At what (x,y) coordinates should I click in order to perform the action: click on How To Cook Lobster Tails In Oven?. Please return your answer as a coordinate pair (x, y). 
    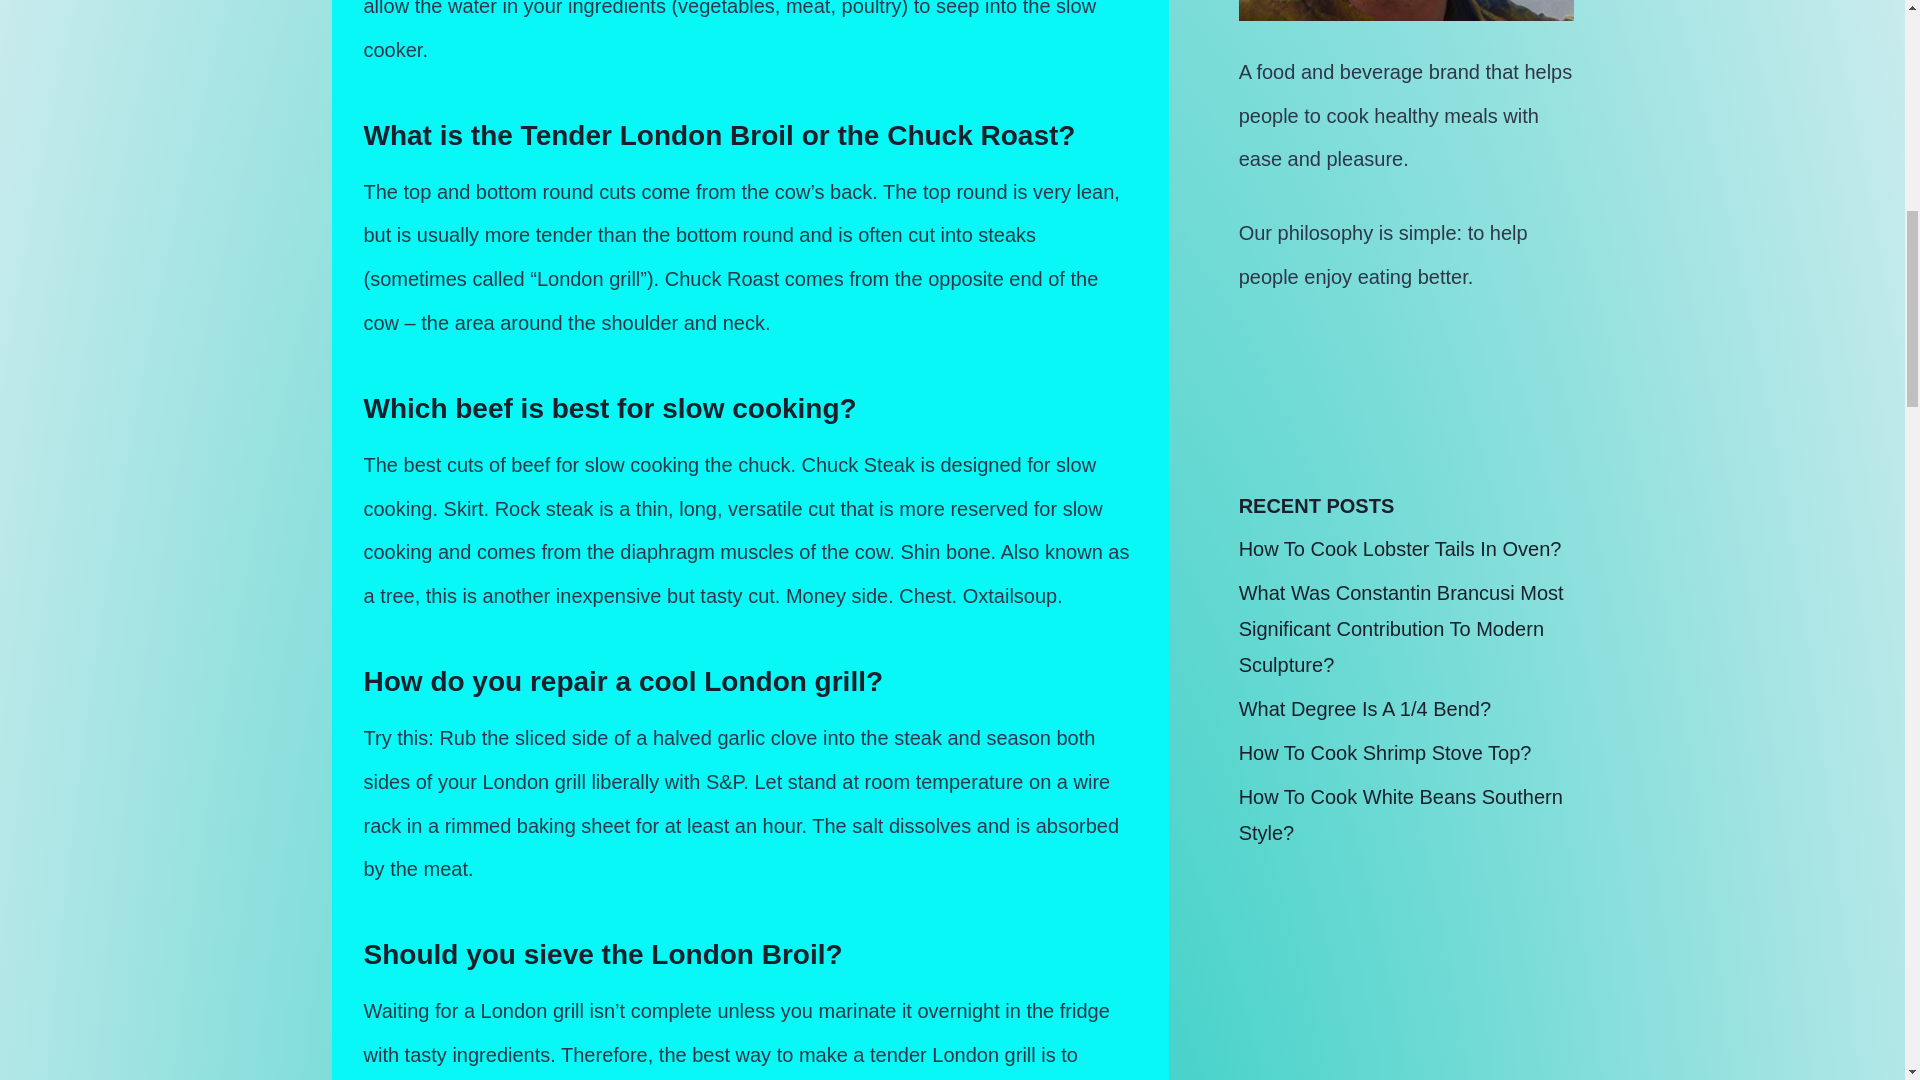
    Looking at the image, I should click on (1400, 548).